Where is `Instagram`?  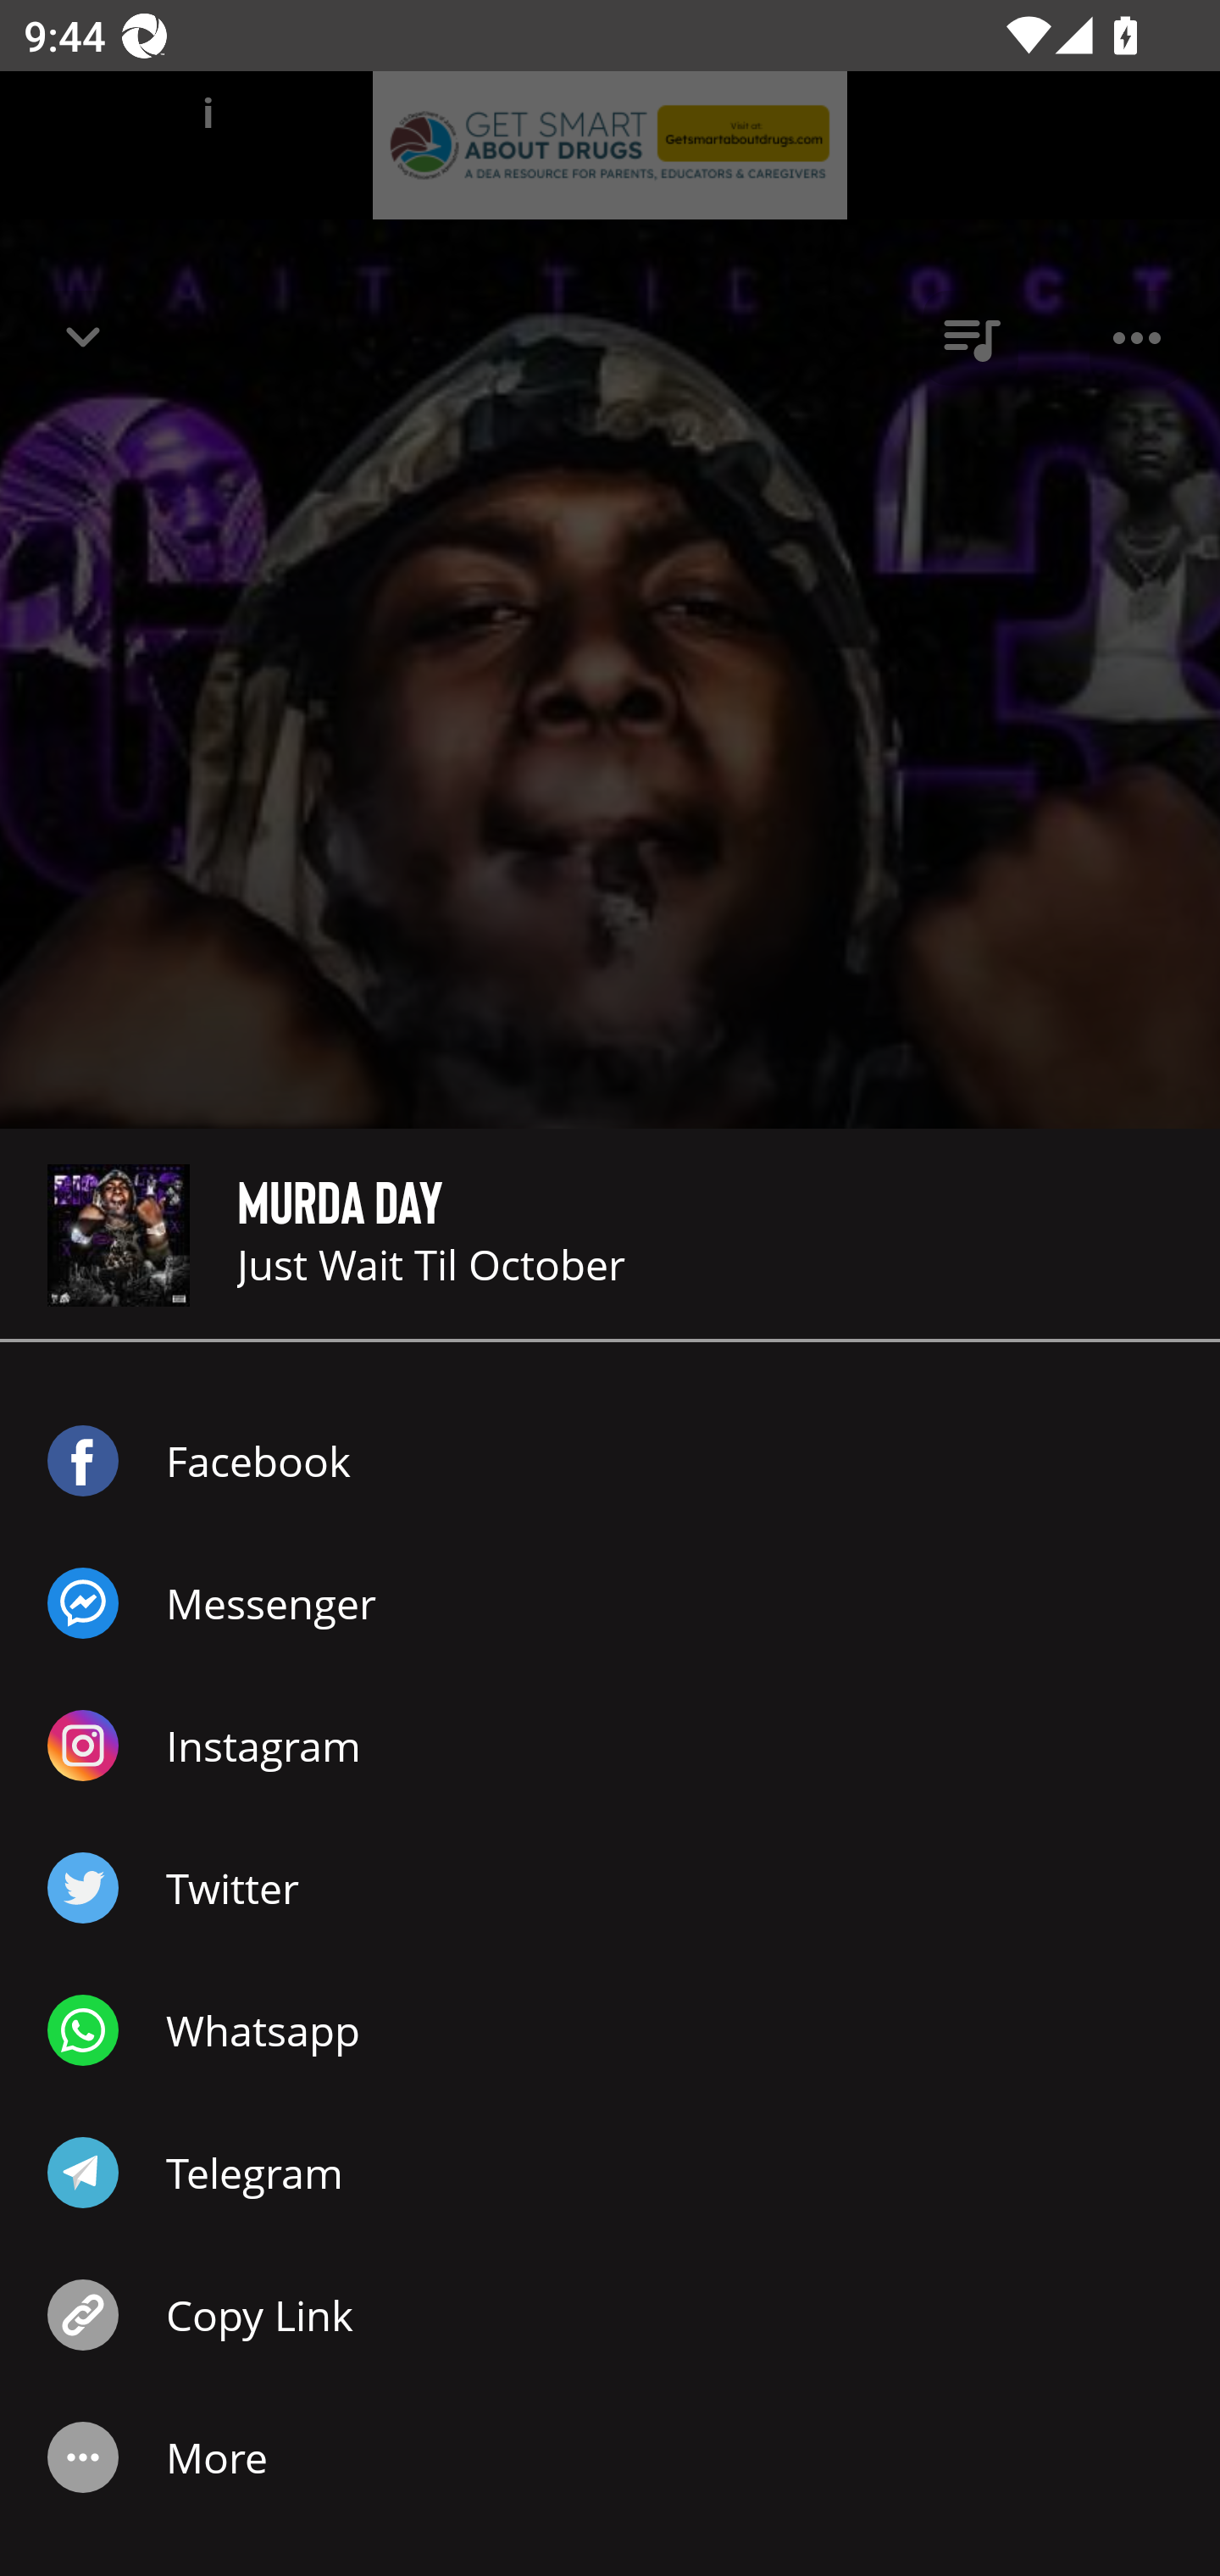
Instagram is located at coordinates (610, 1746).